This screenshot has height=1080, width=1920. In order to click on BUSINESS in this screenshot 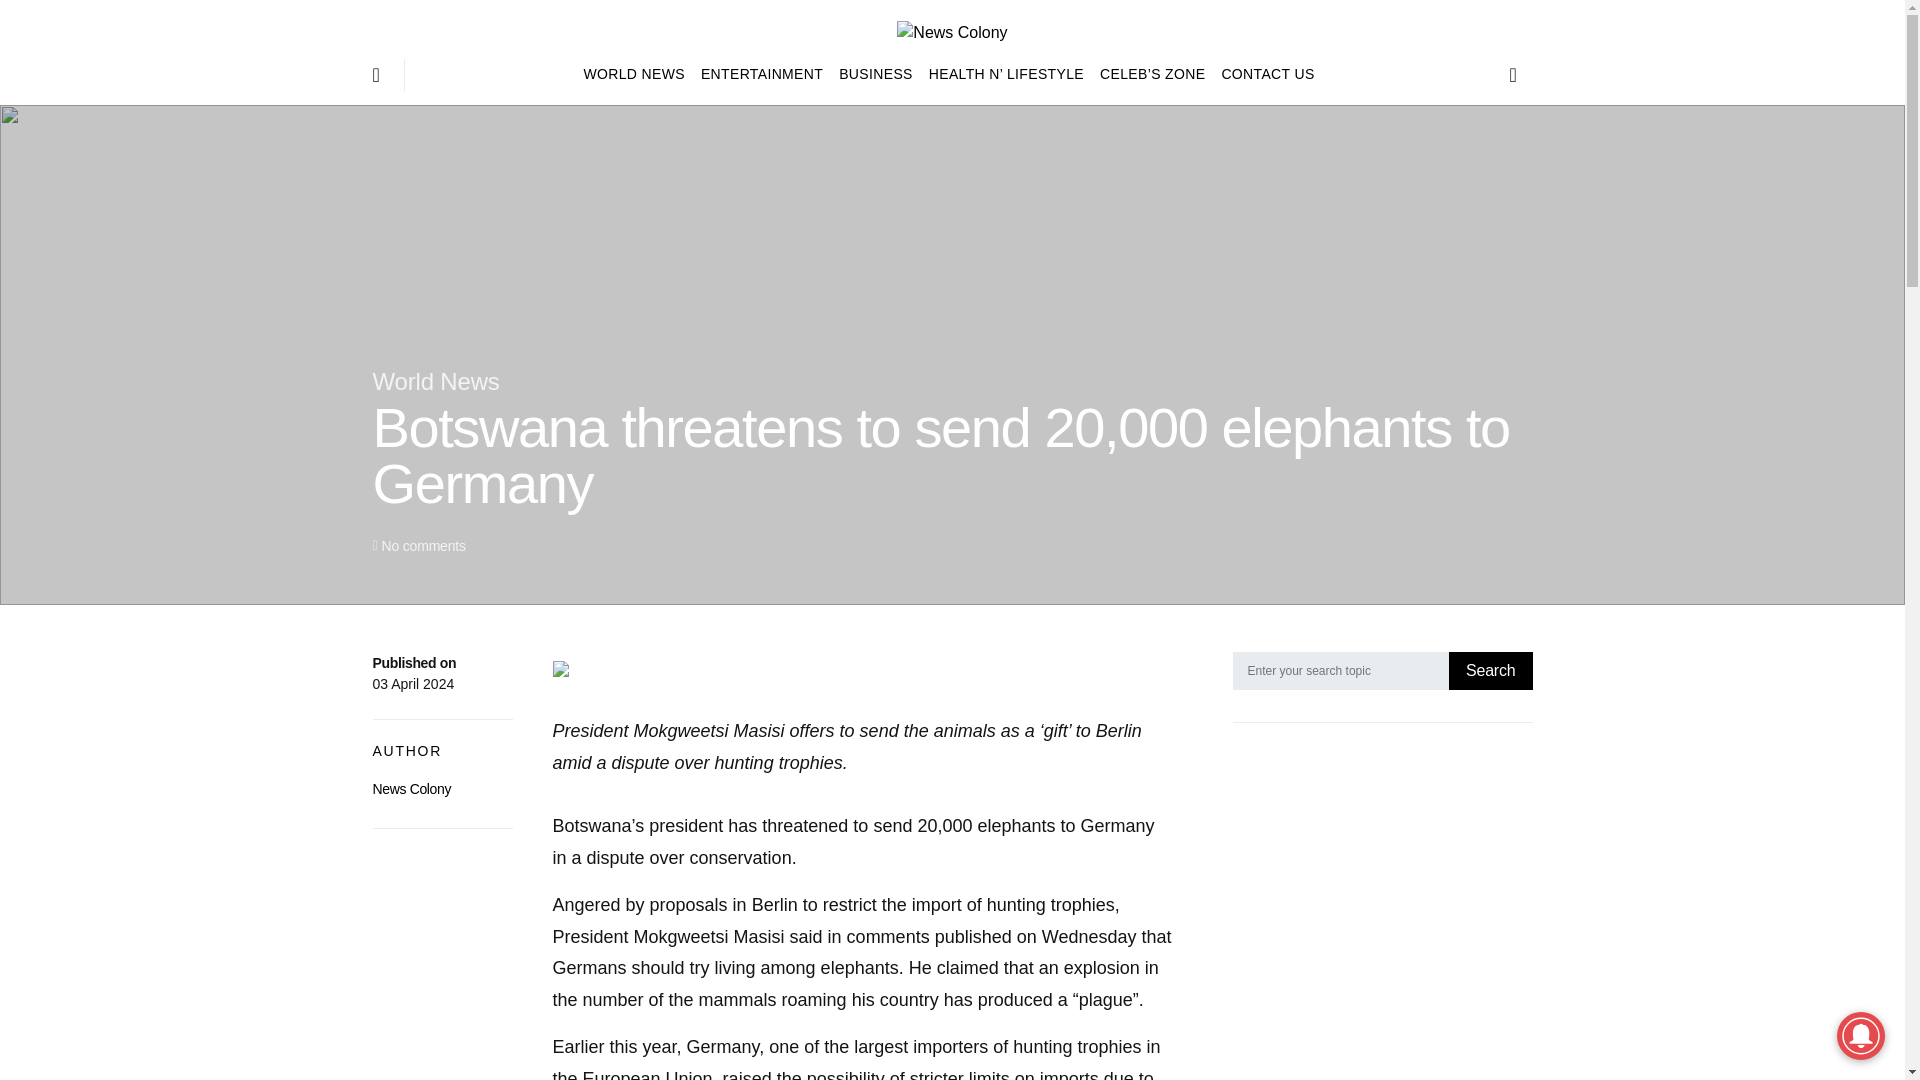, I will do `click(876, 74)`.